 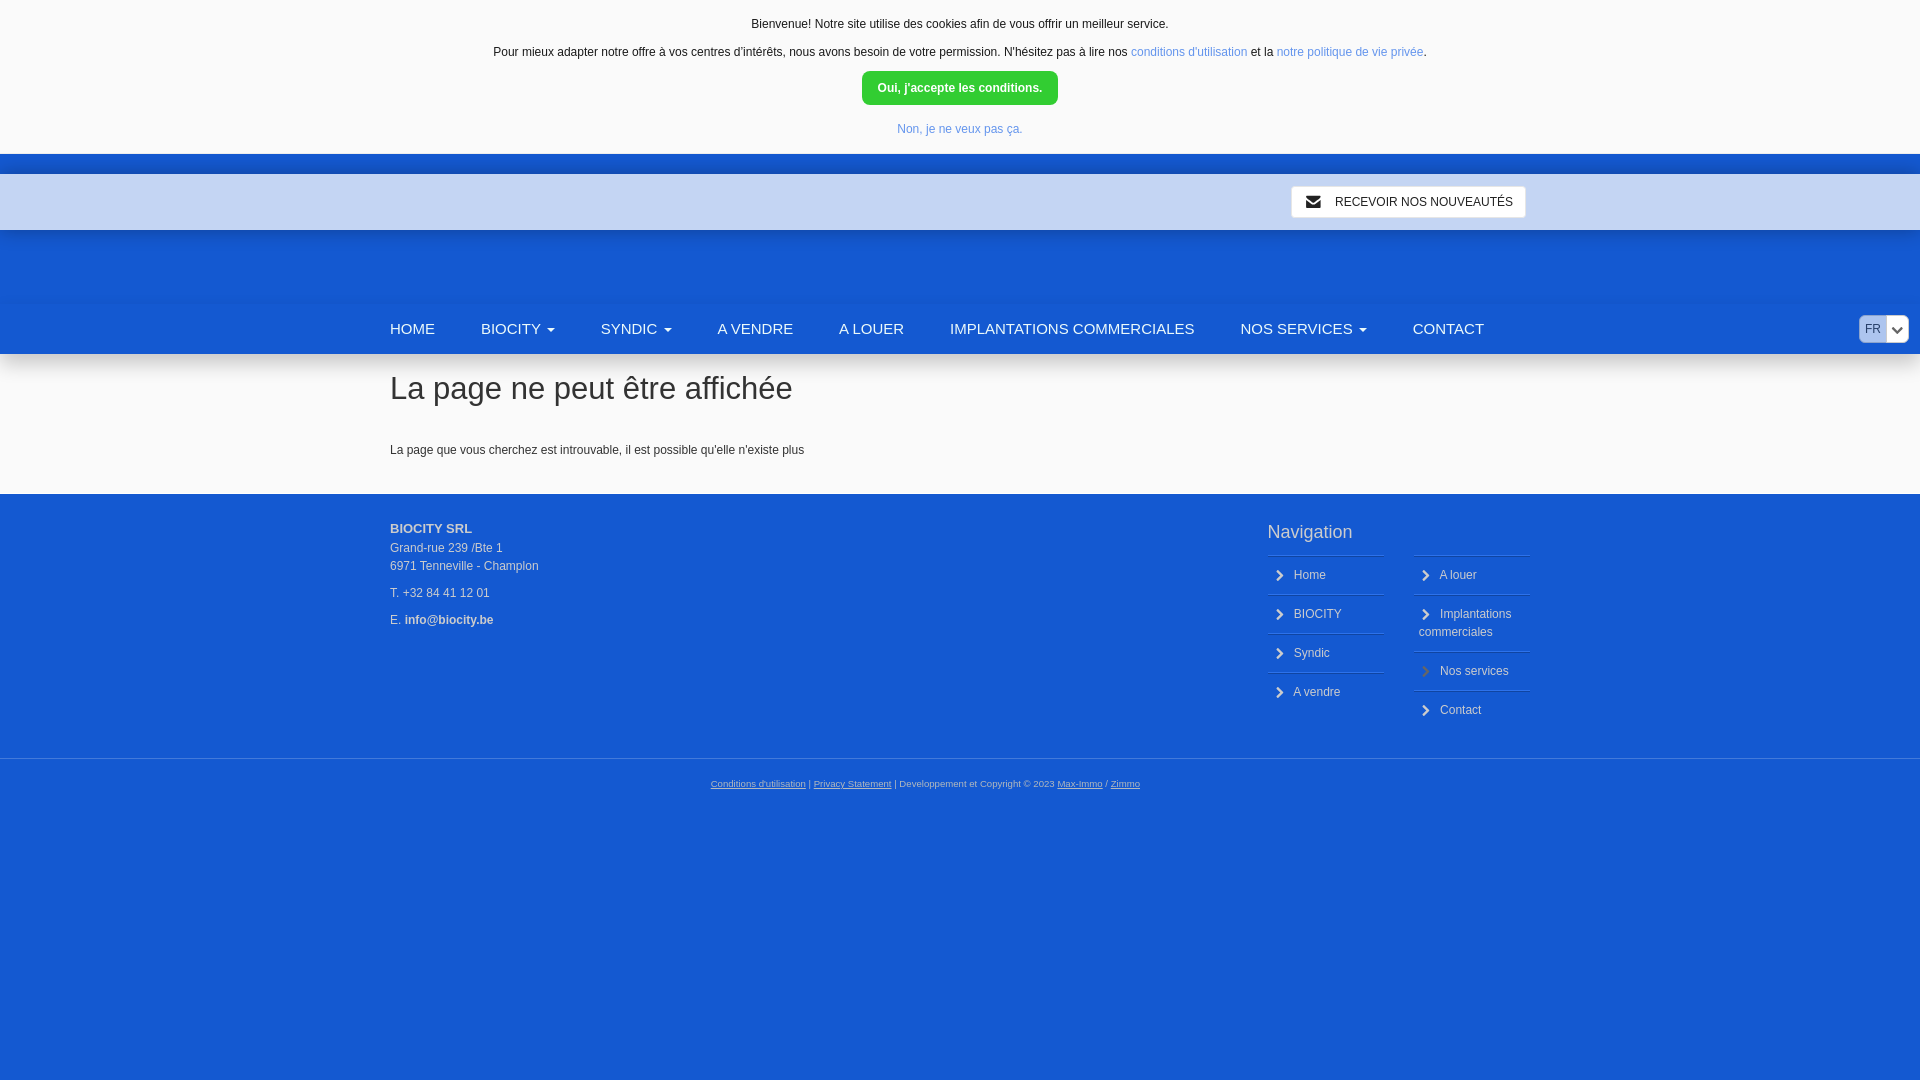 What do you see at coordinates (660, 329) in the screenshot?
I see `SYNDIC` at bounding box center [660, 329].